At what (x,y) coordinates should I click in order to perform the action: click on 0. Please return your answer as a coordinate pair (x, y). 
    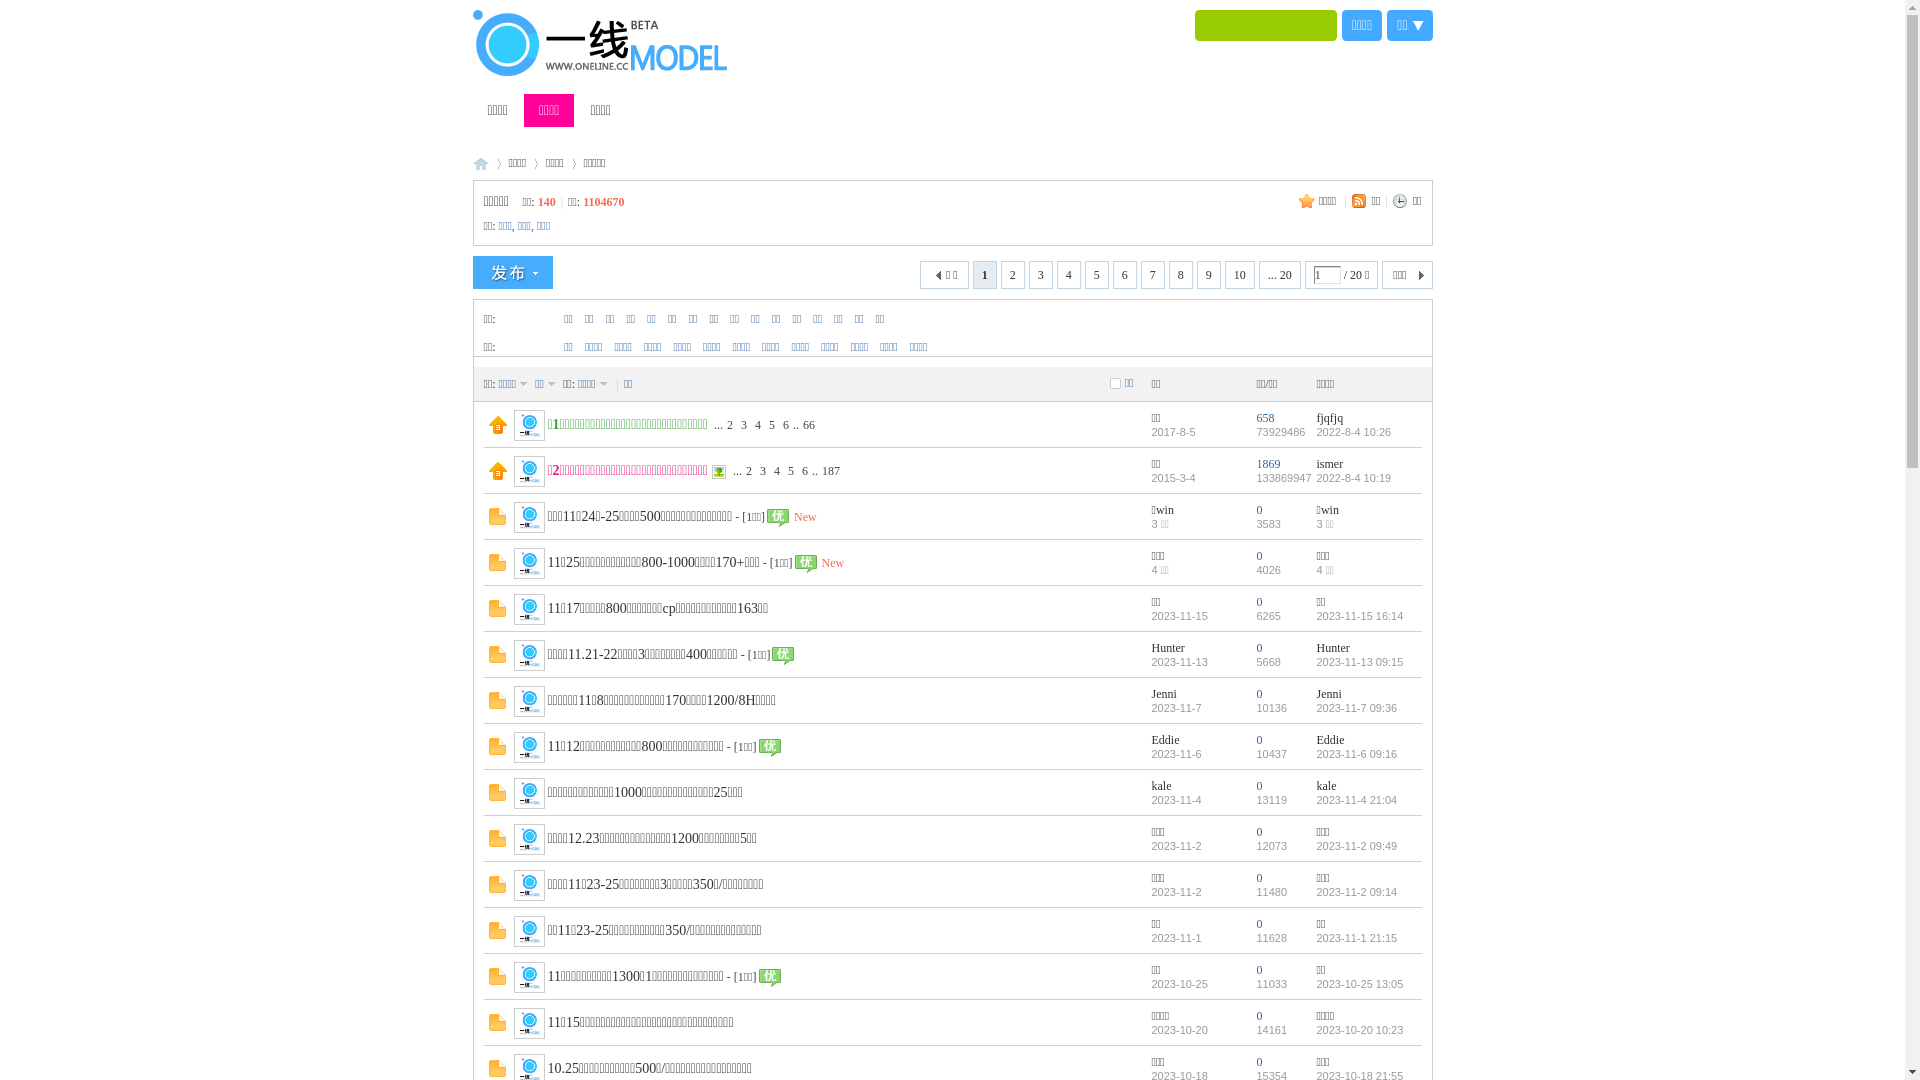
    Looking at the image, I should click on (1259, 969).